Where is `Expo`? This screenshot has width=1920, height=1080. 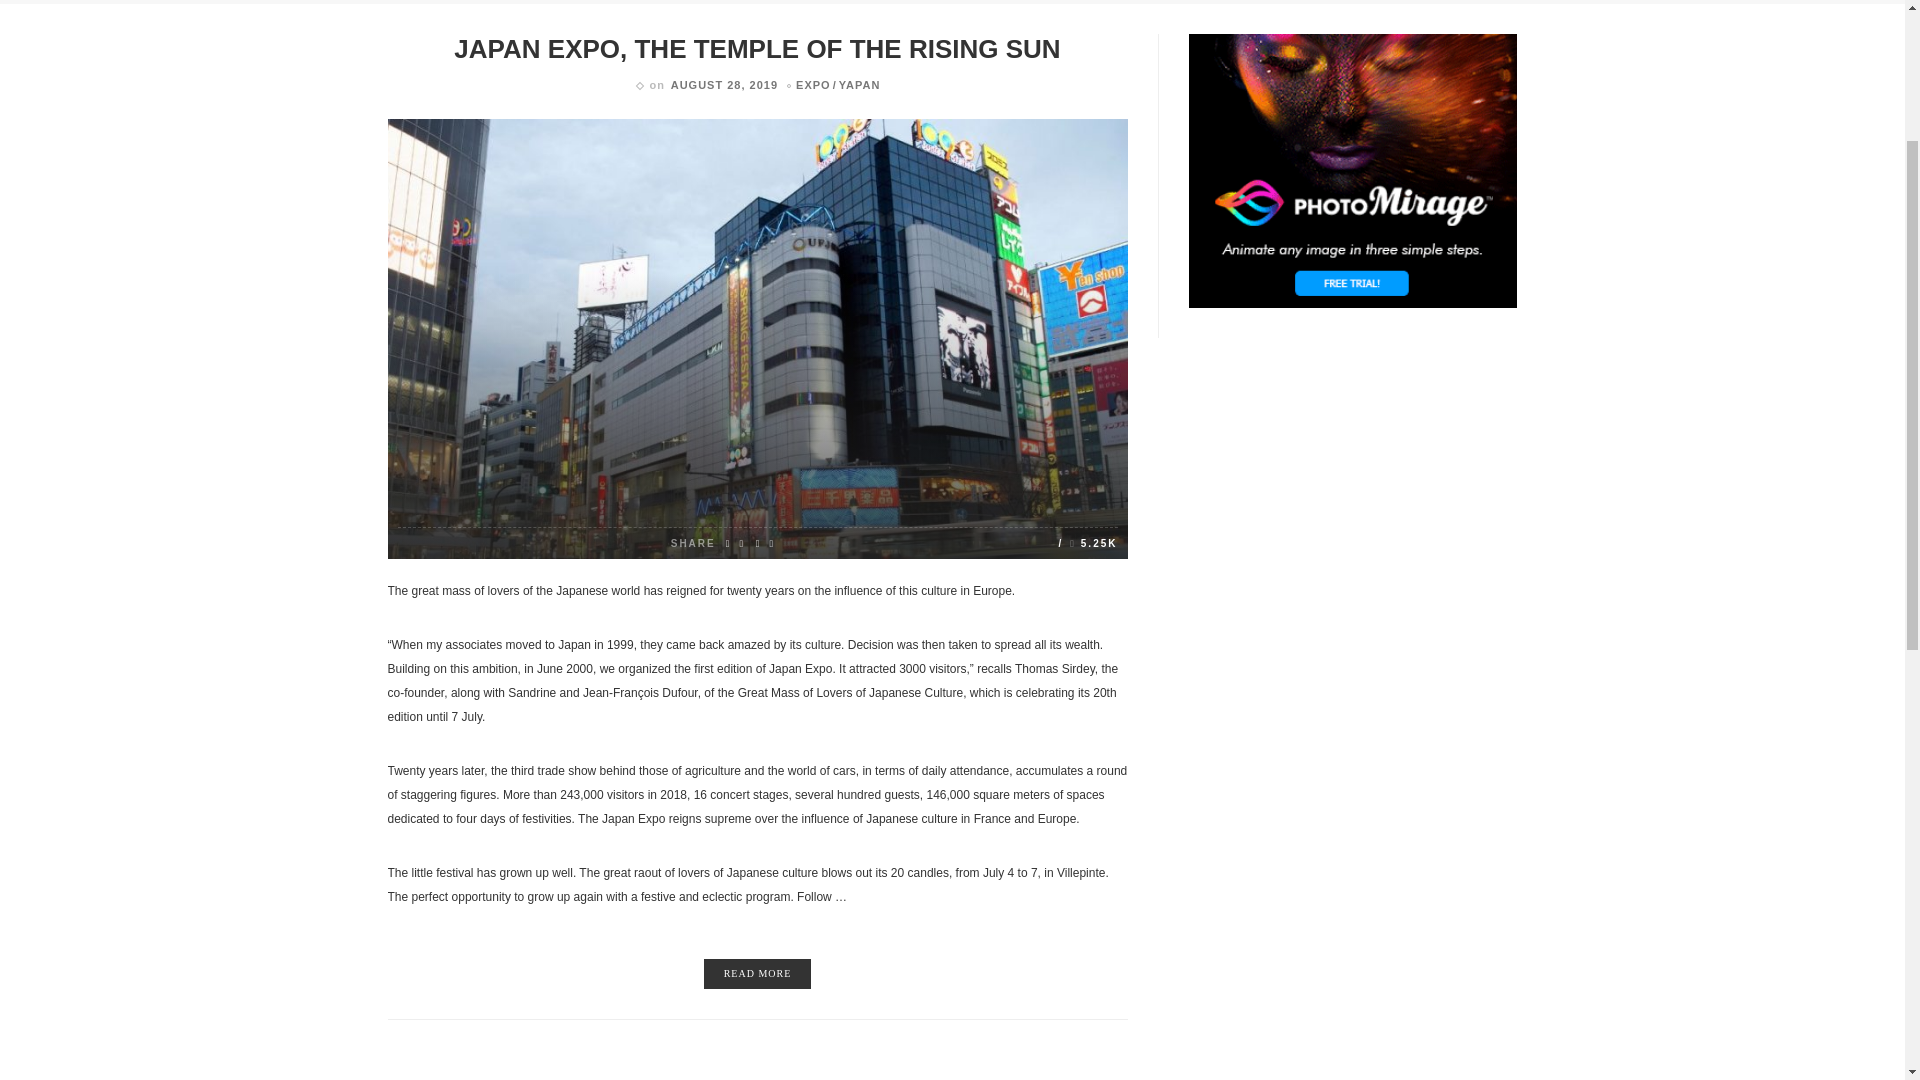 Expo is located at coordinates (814, 84).